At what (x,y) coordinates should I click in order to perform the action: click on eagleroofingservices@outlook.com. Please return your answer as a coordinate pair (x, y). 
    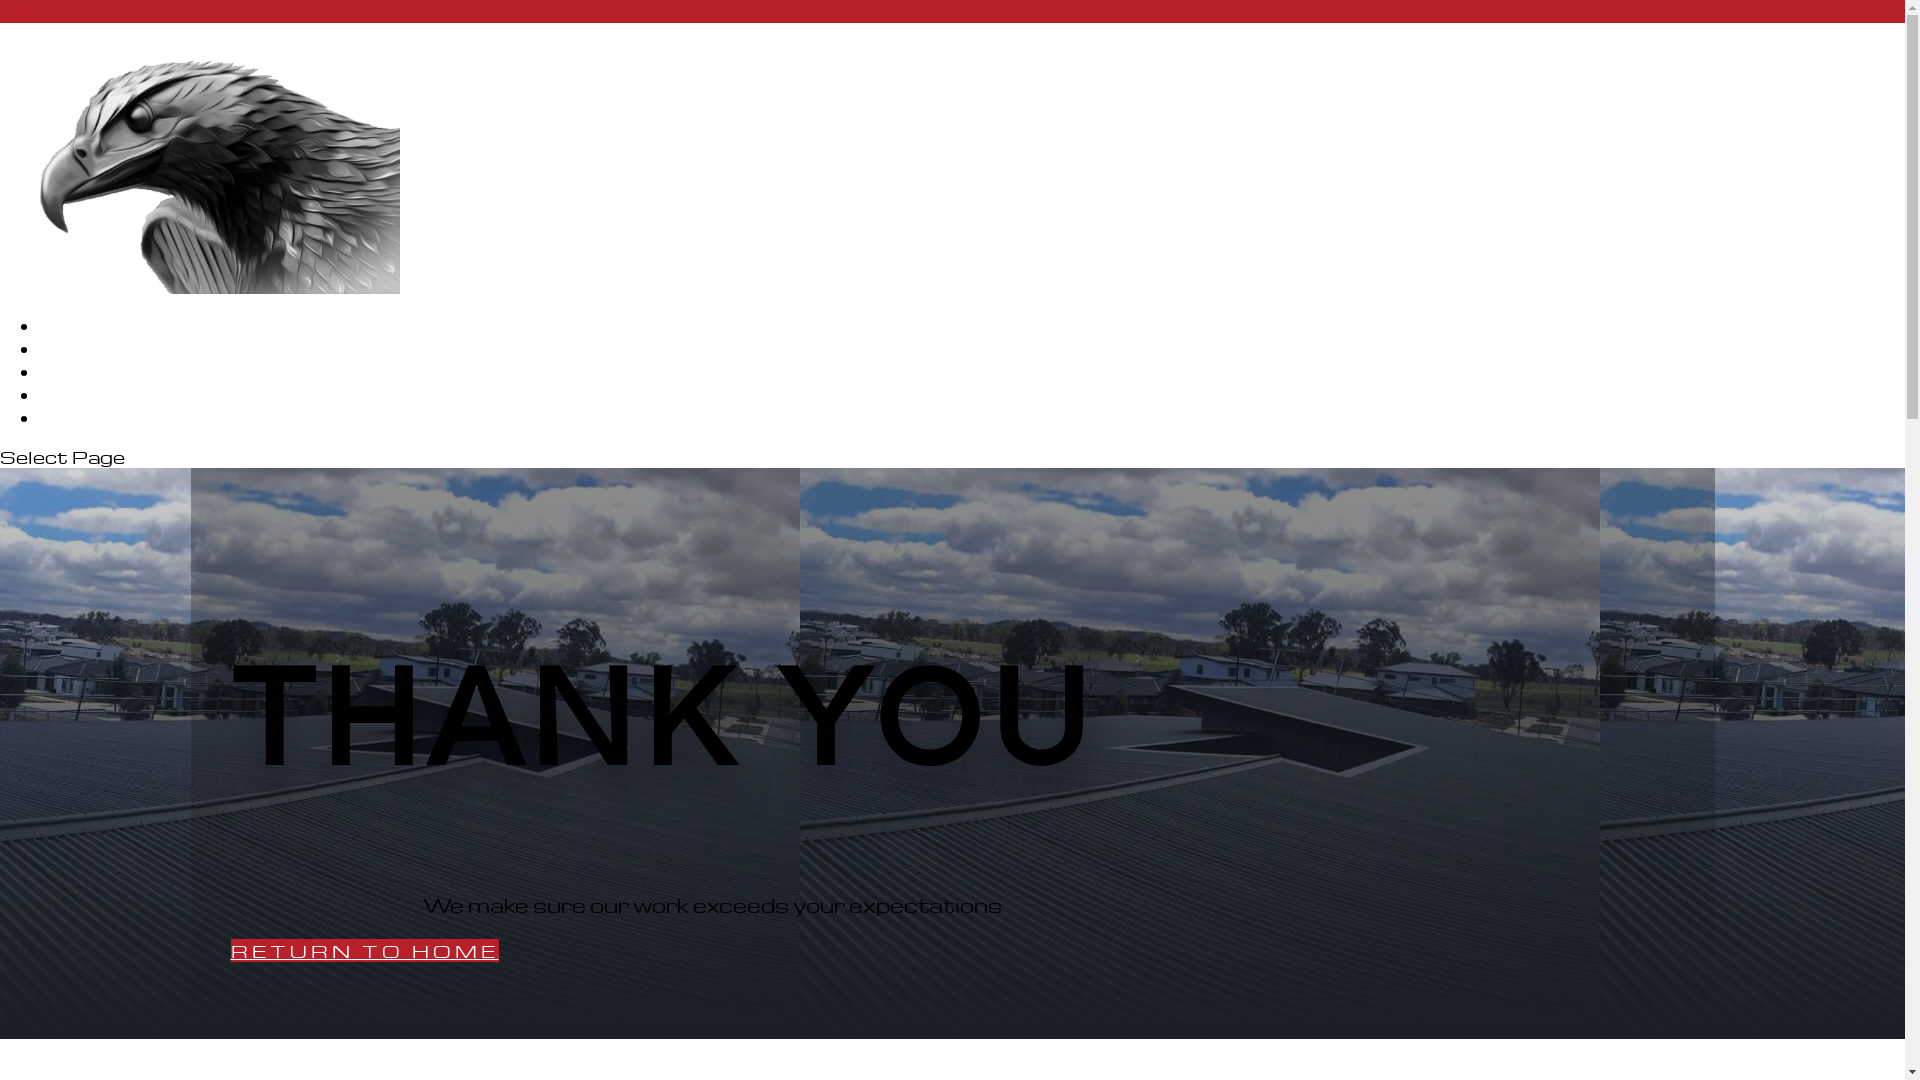
    Looking at the image, I should click on (416, 12).